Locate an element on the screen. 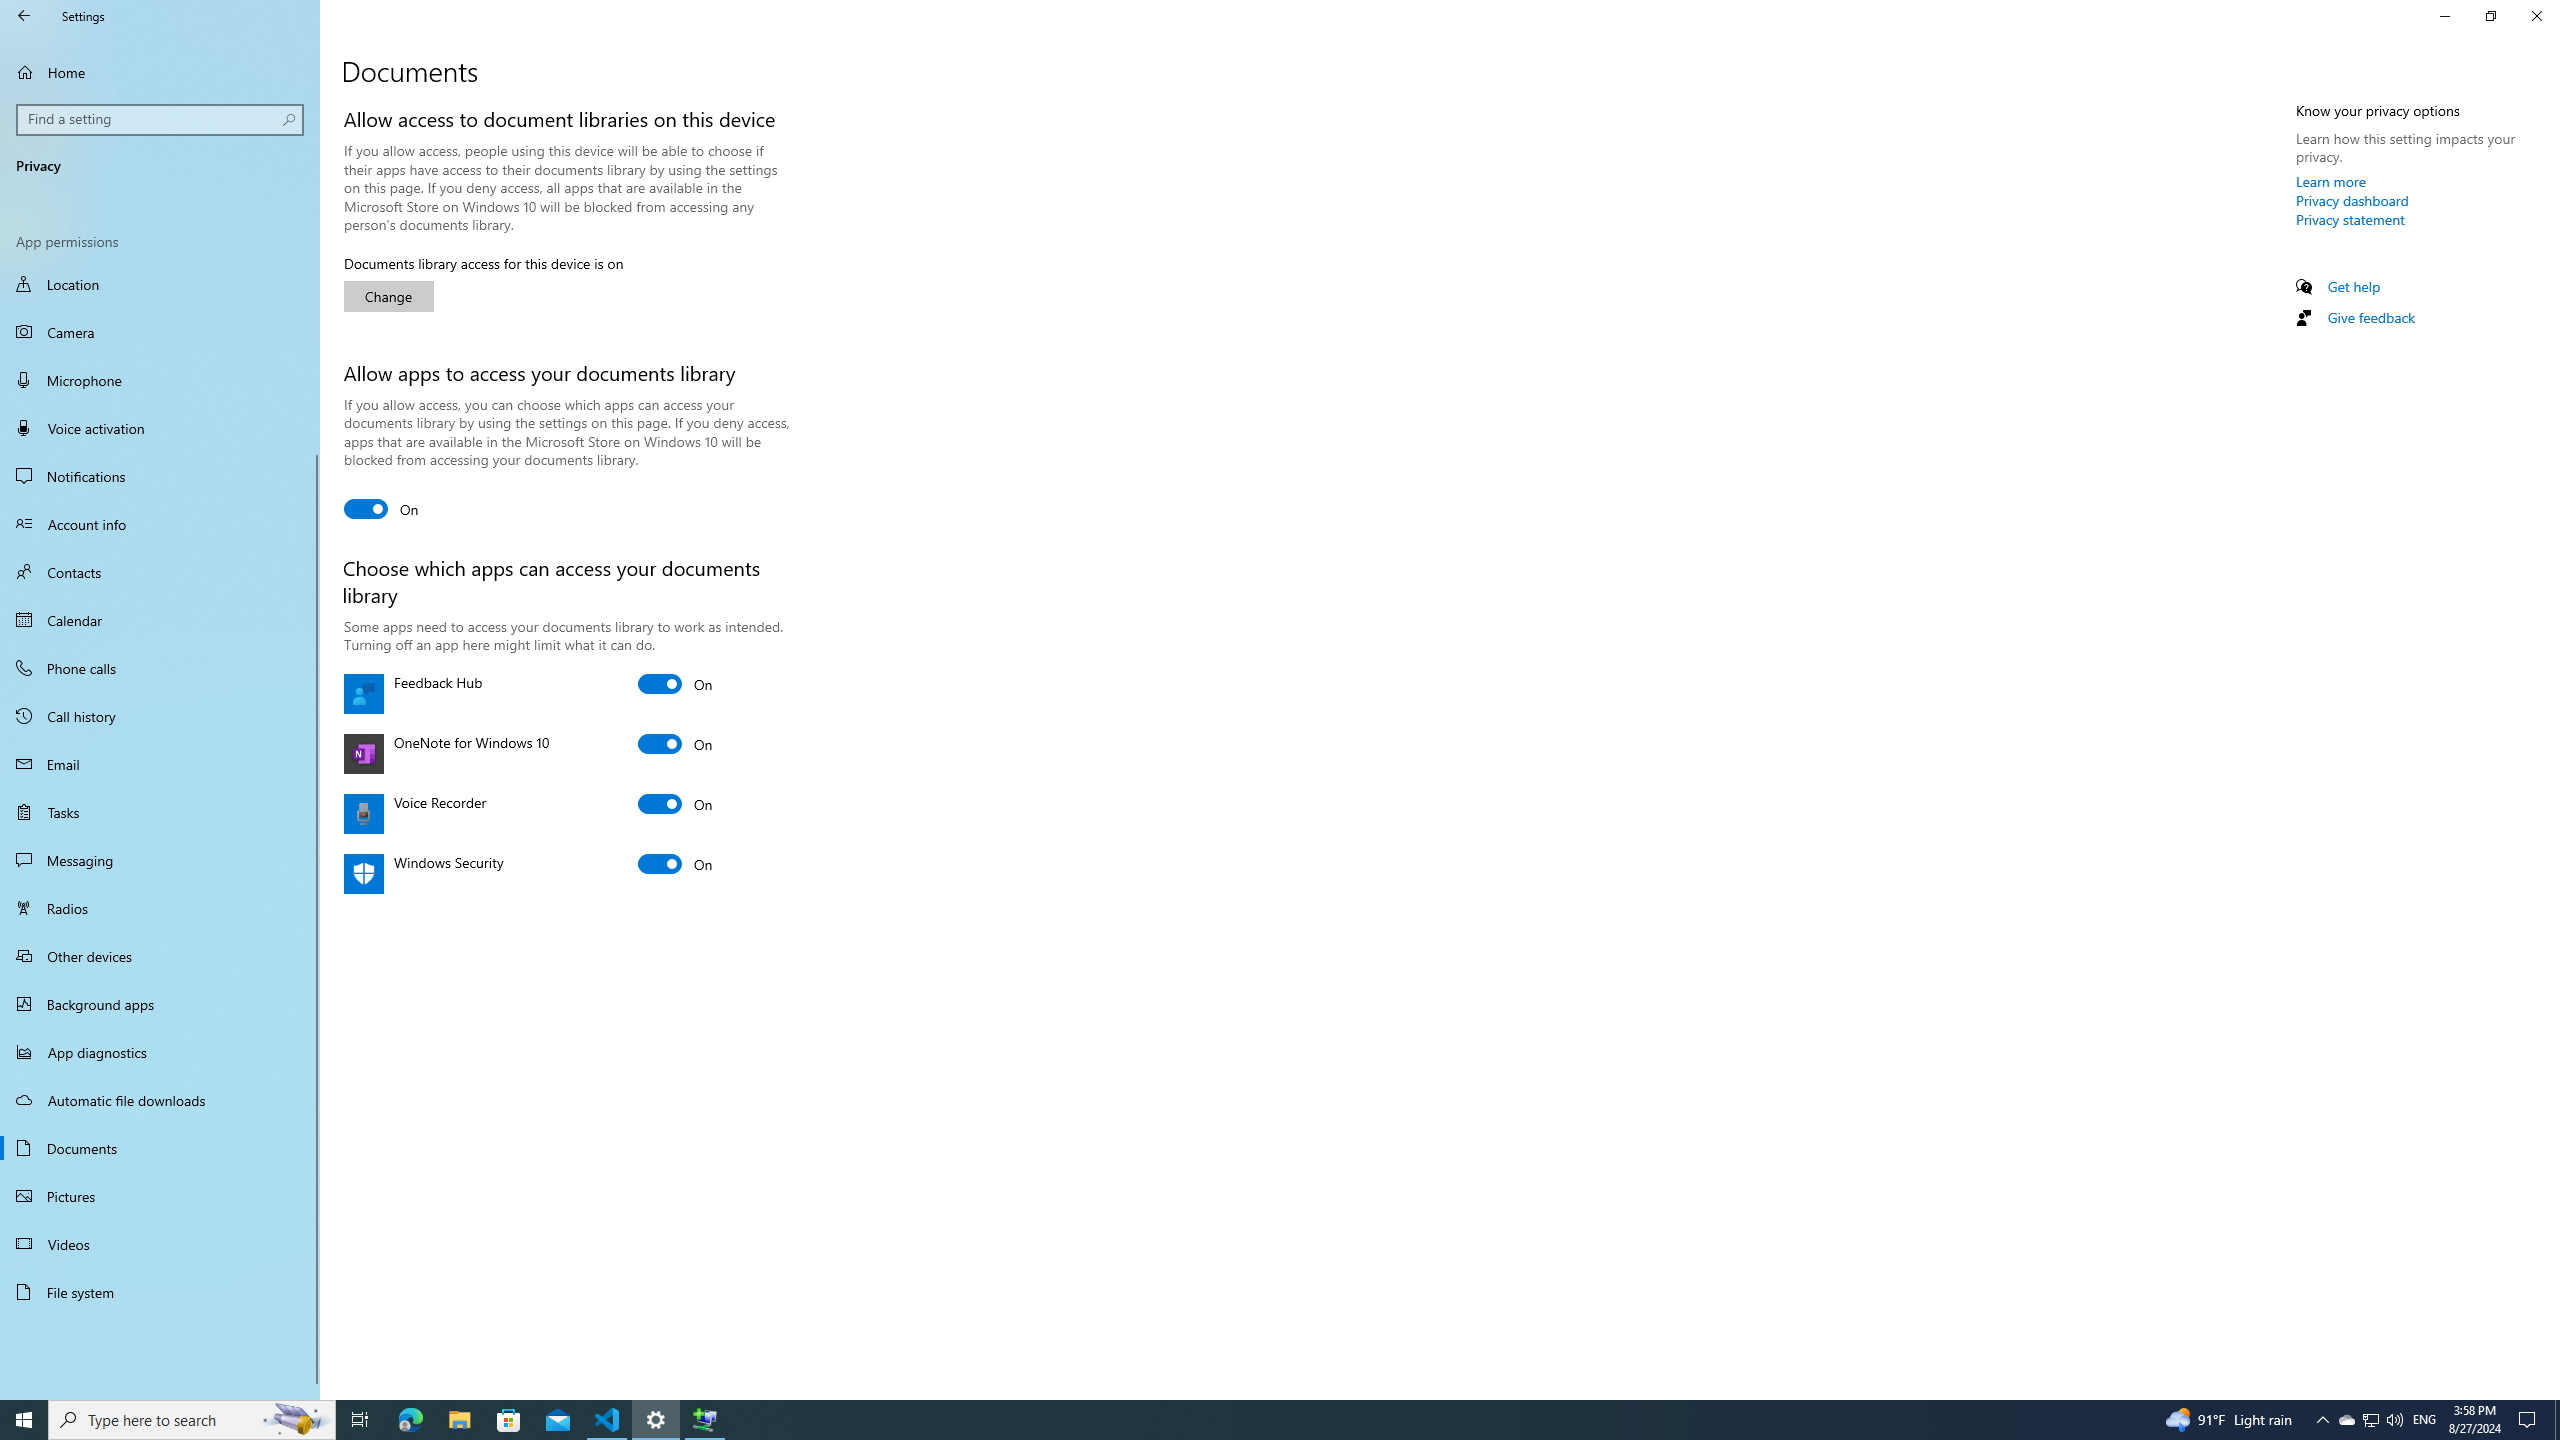  Running applications is located at coordinates (2557, 1420).